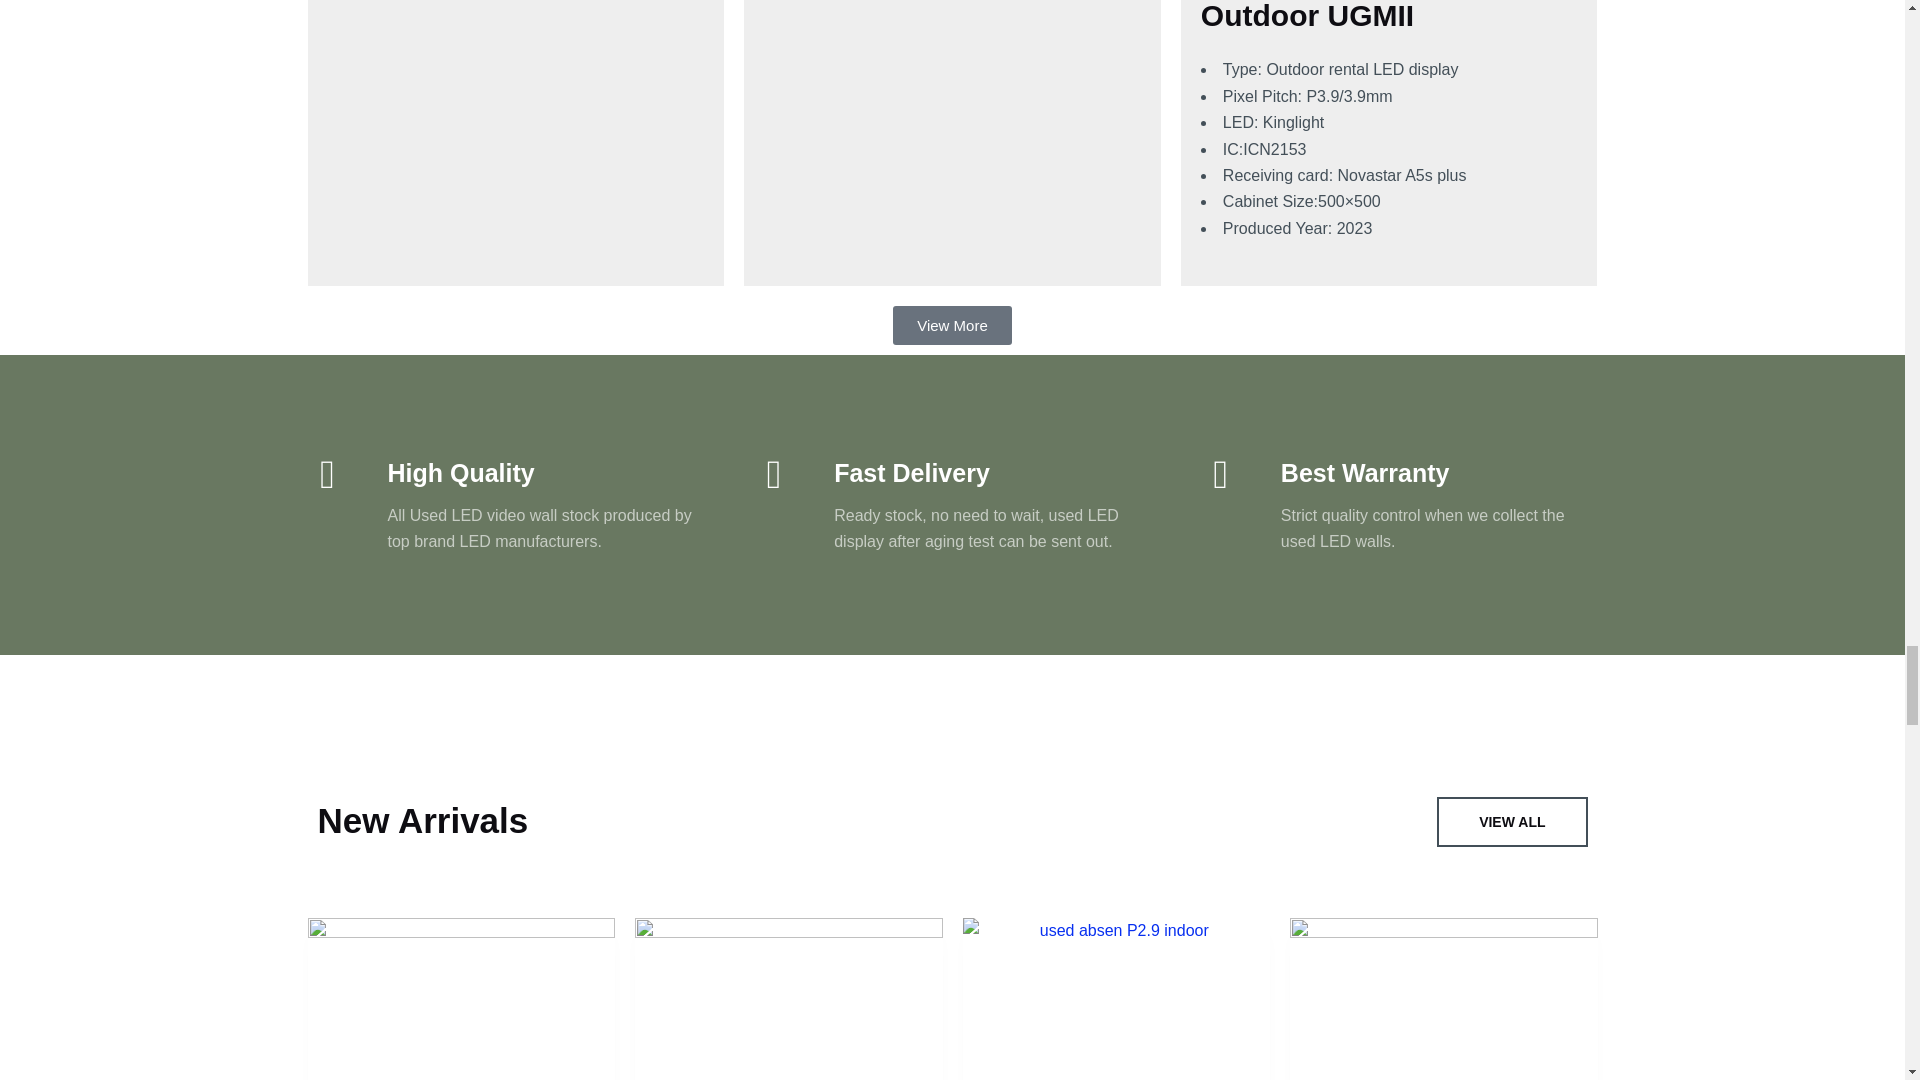  What do you see at coordinates (788, 999) in the screenshot?
I see `absen29indoor2312271` at bounding box center [788, 999].